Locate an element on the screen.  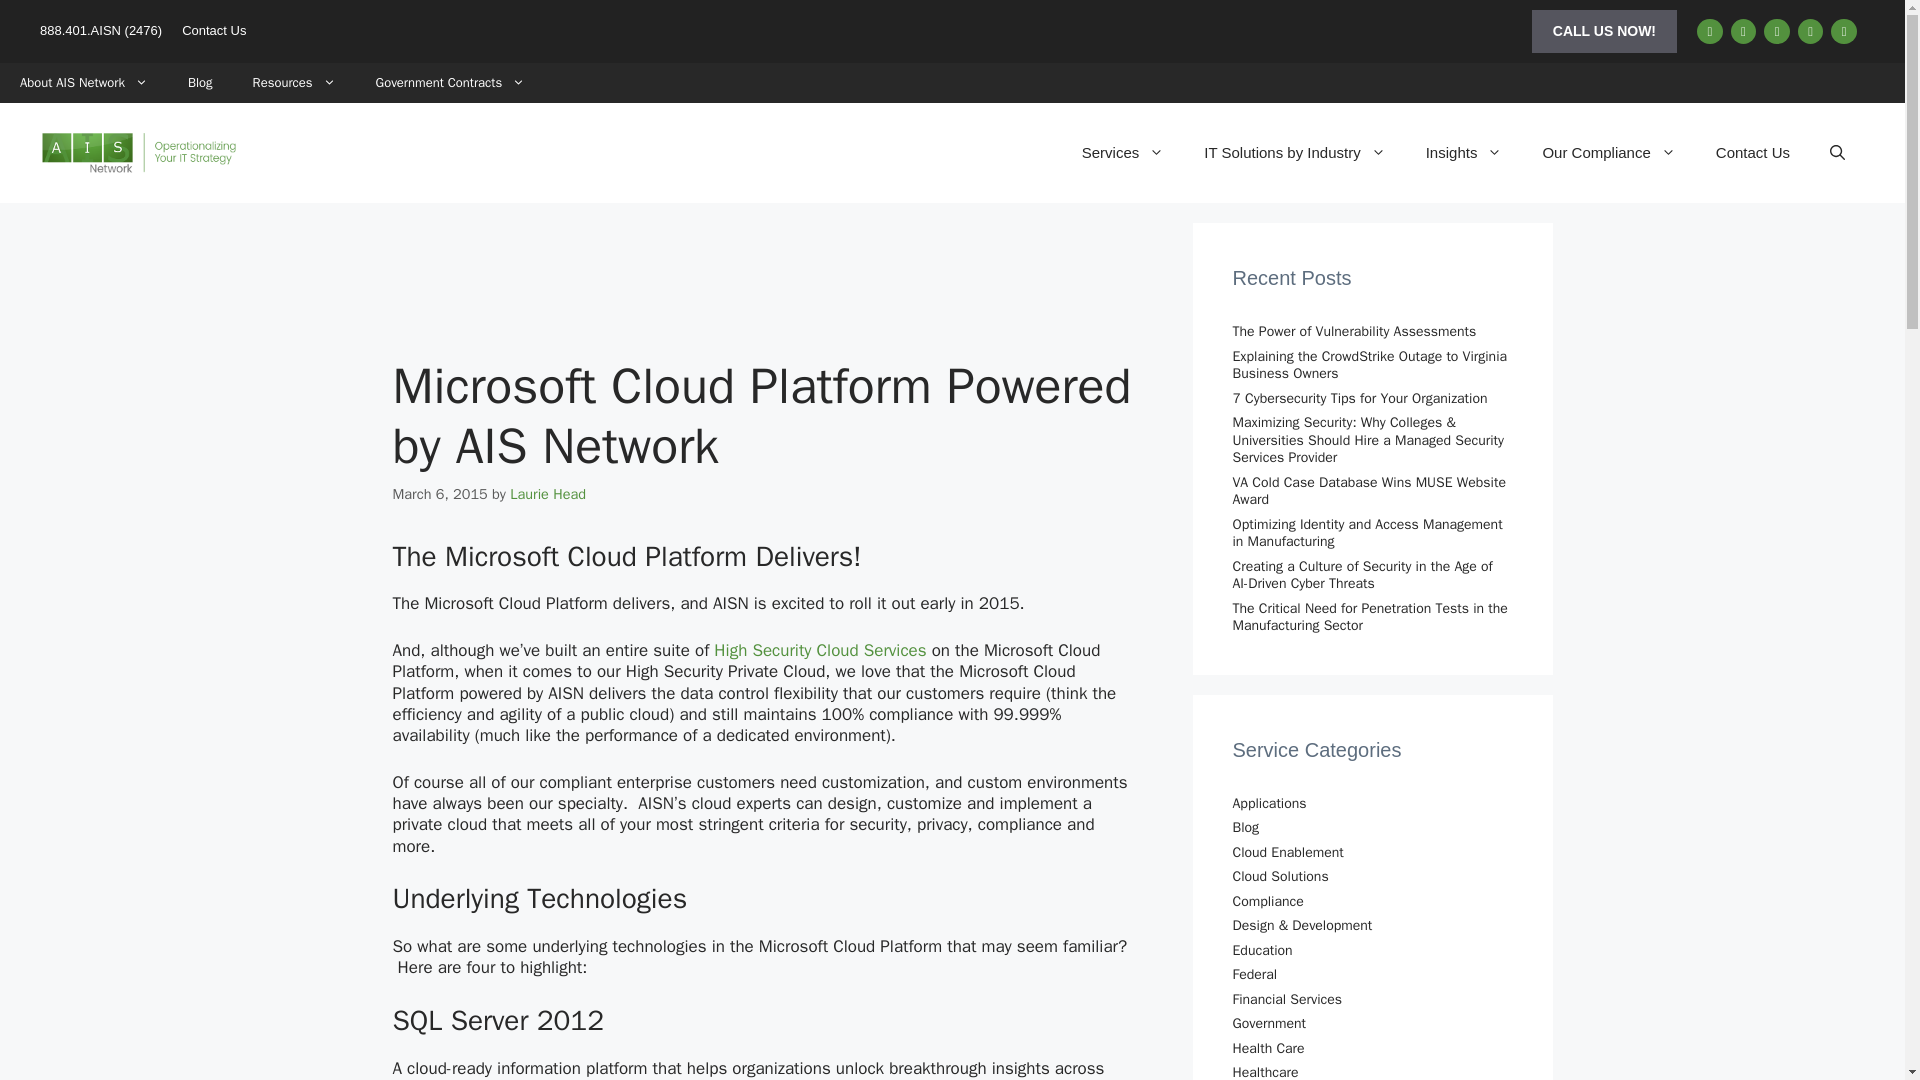
Twitter is located at coordinates (1776, 32).